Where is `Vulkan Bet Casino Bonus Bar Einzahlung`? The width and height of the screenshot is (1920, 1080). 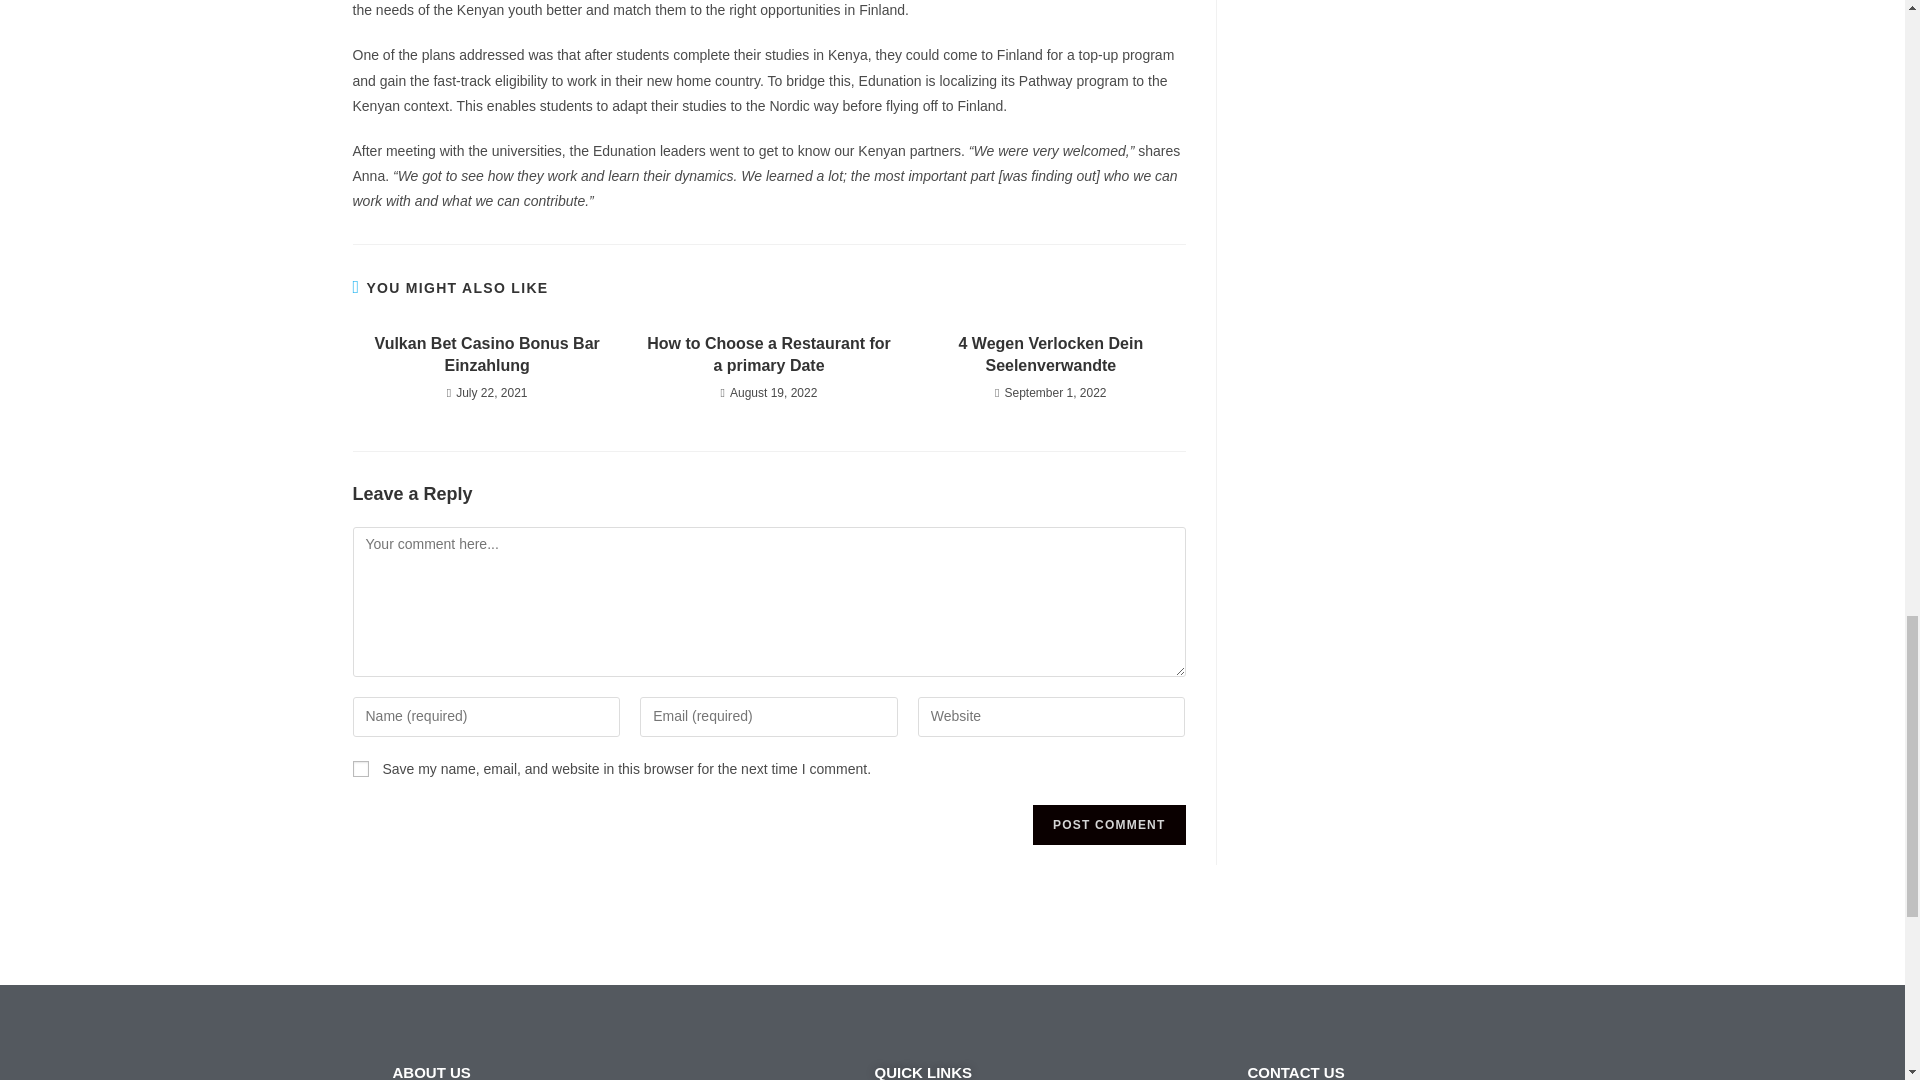 Vulkan Bet Casino Bonus Bar Einzahlung is located at coordinates (486, 355).